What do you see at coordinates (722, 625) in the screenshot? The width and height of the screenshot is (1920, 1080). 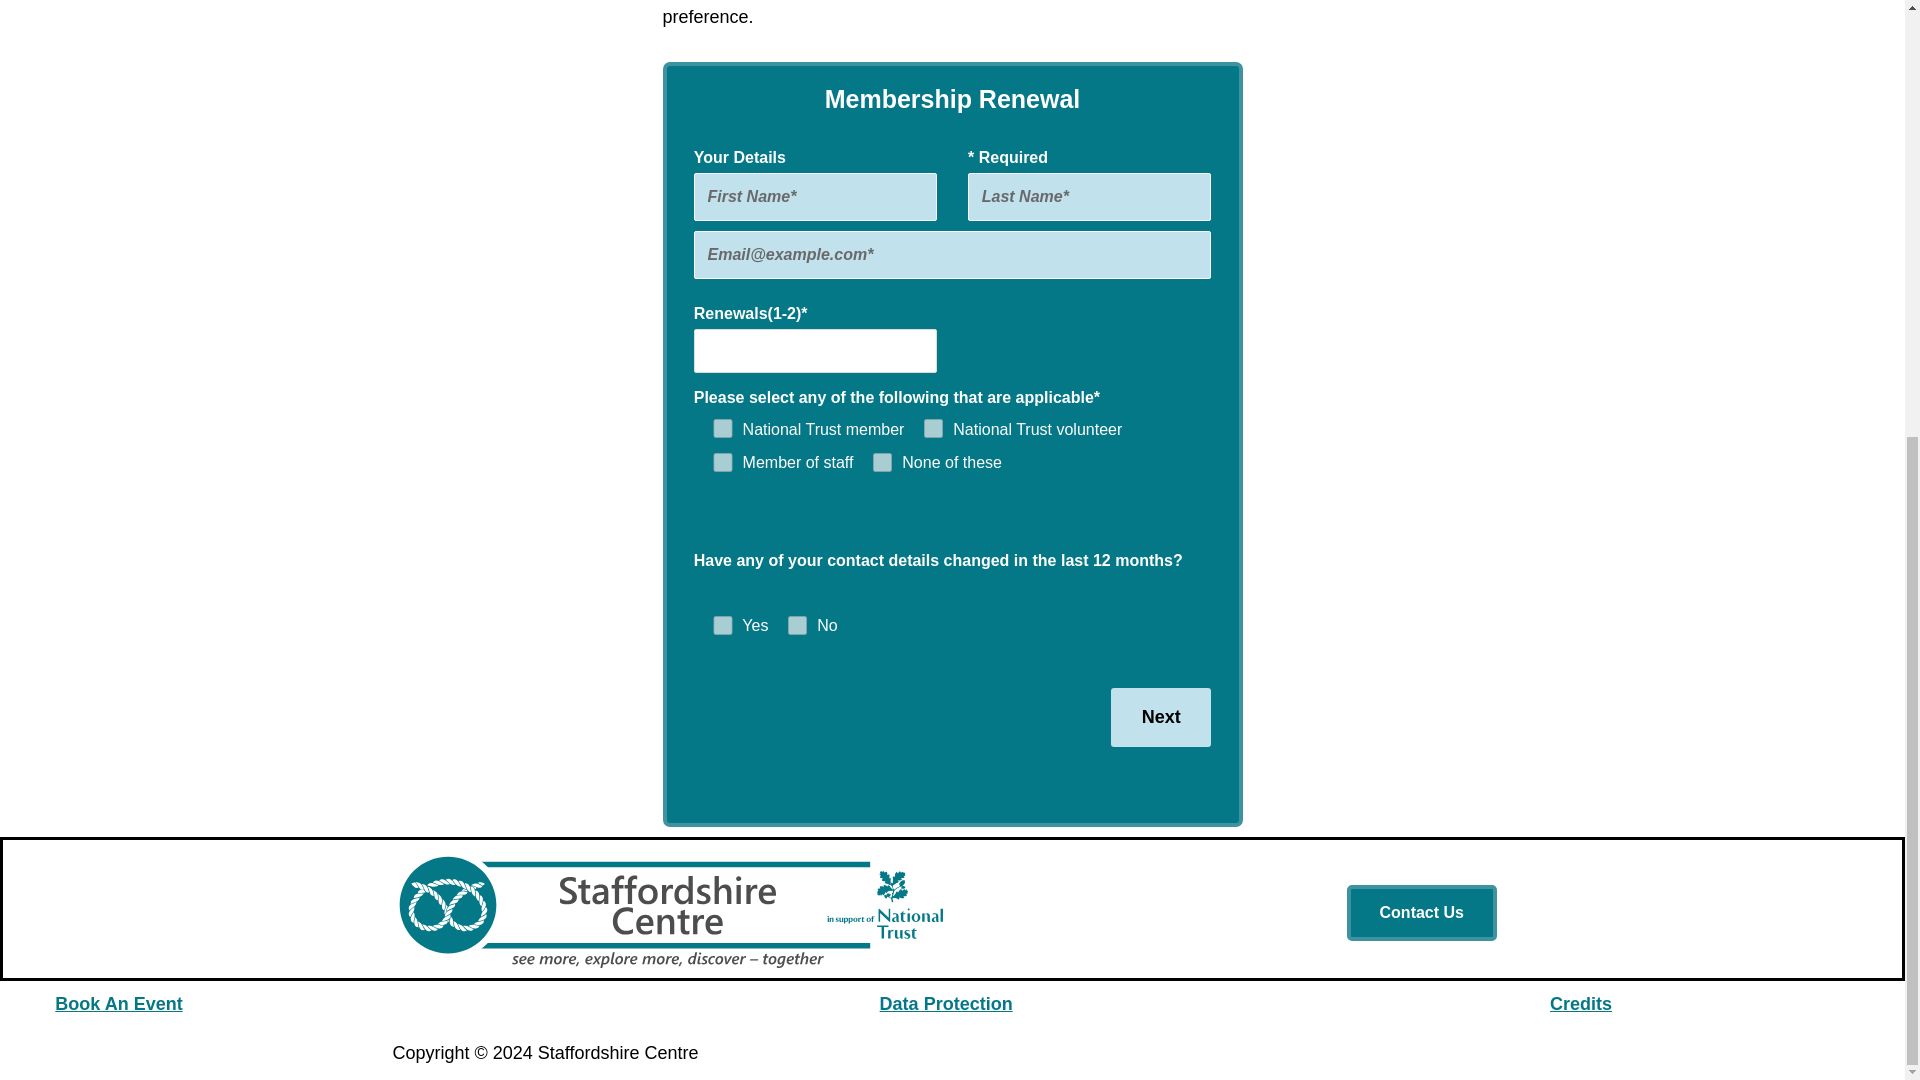 I see `Yes` at bounding box center [722, 625].